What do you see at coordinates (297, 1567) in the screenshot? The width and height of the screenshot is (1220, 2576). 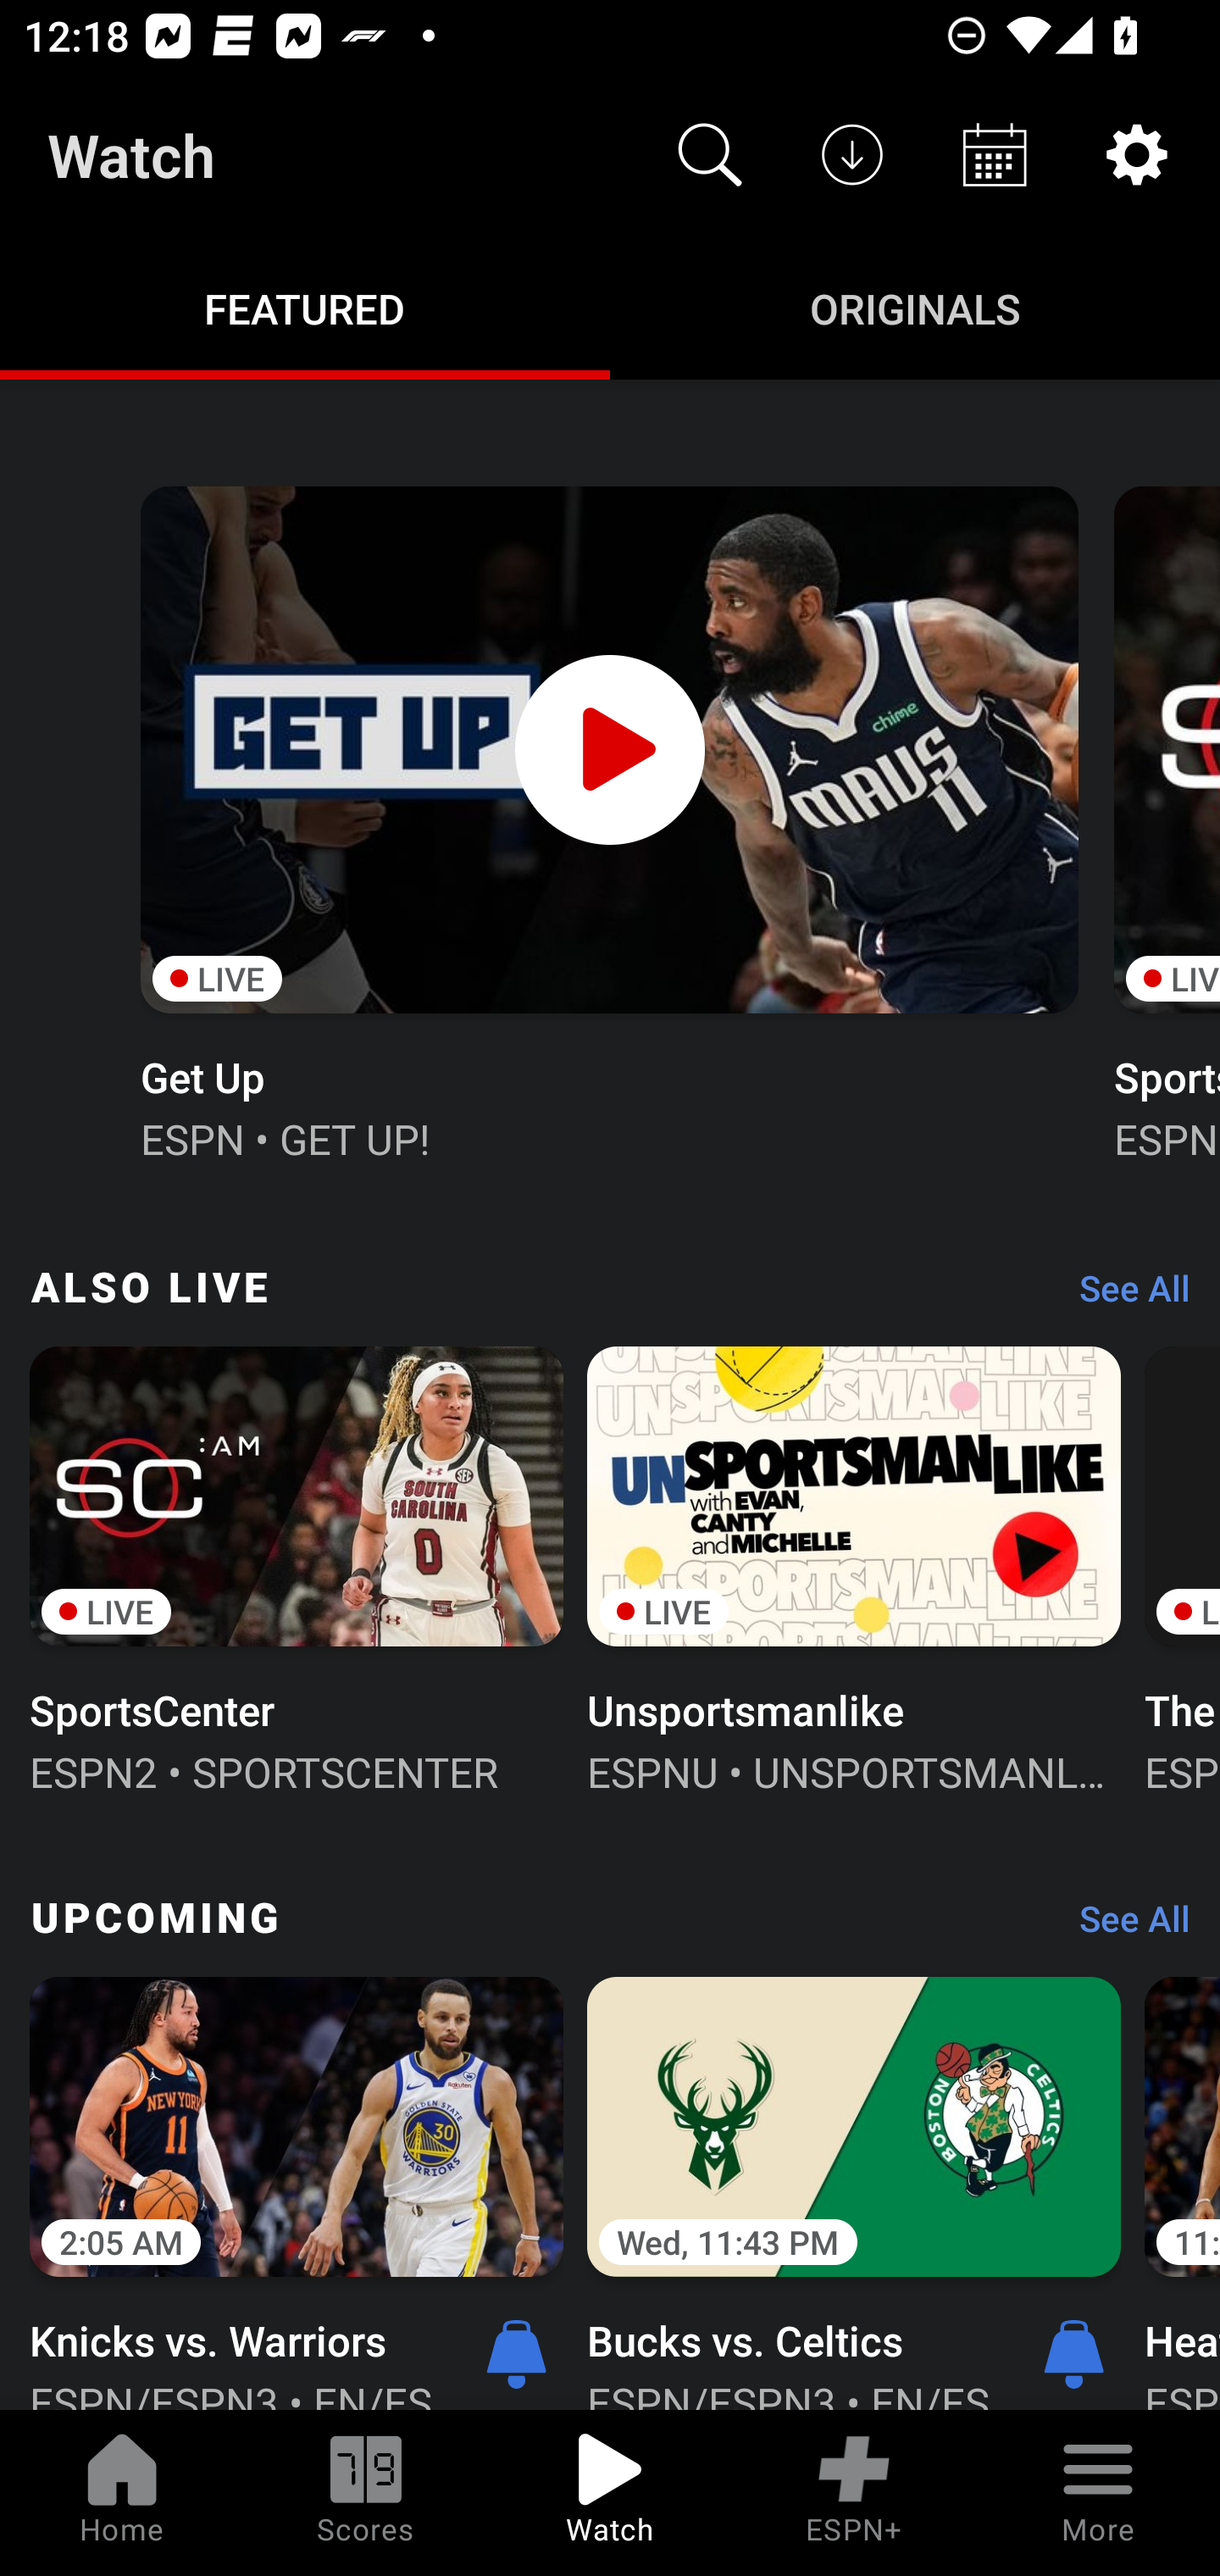 I see `LIVE SportsCenter ESPN2 • SPORTSCENTER` at bounding box center [297, 1567].